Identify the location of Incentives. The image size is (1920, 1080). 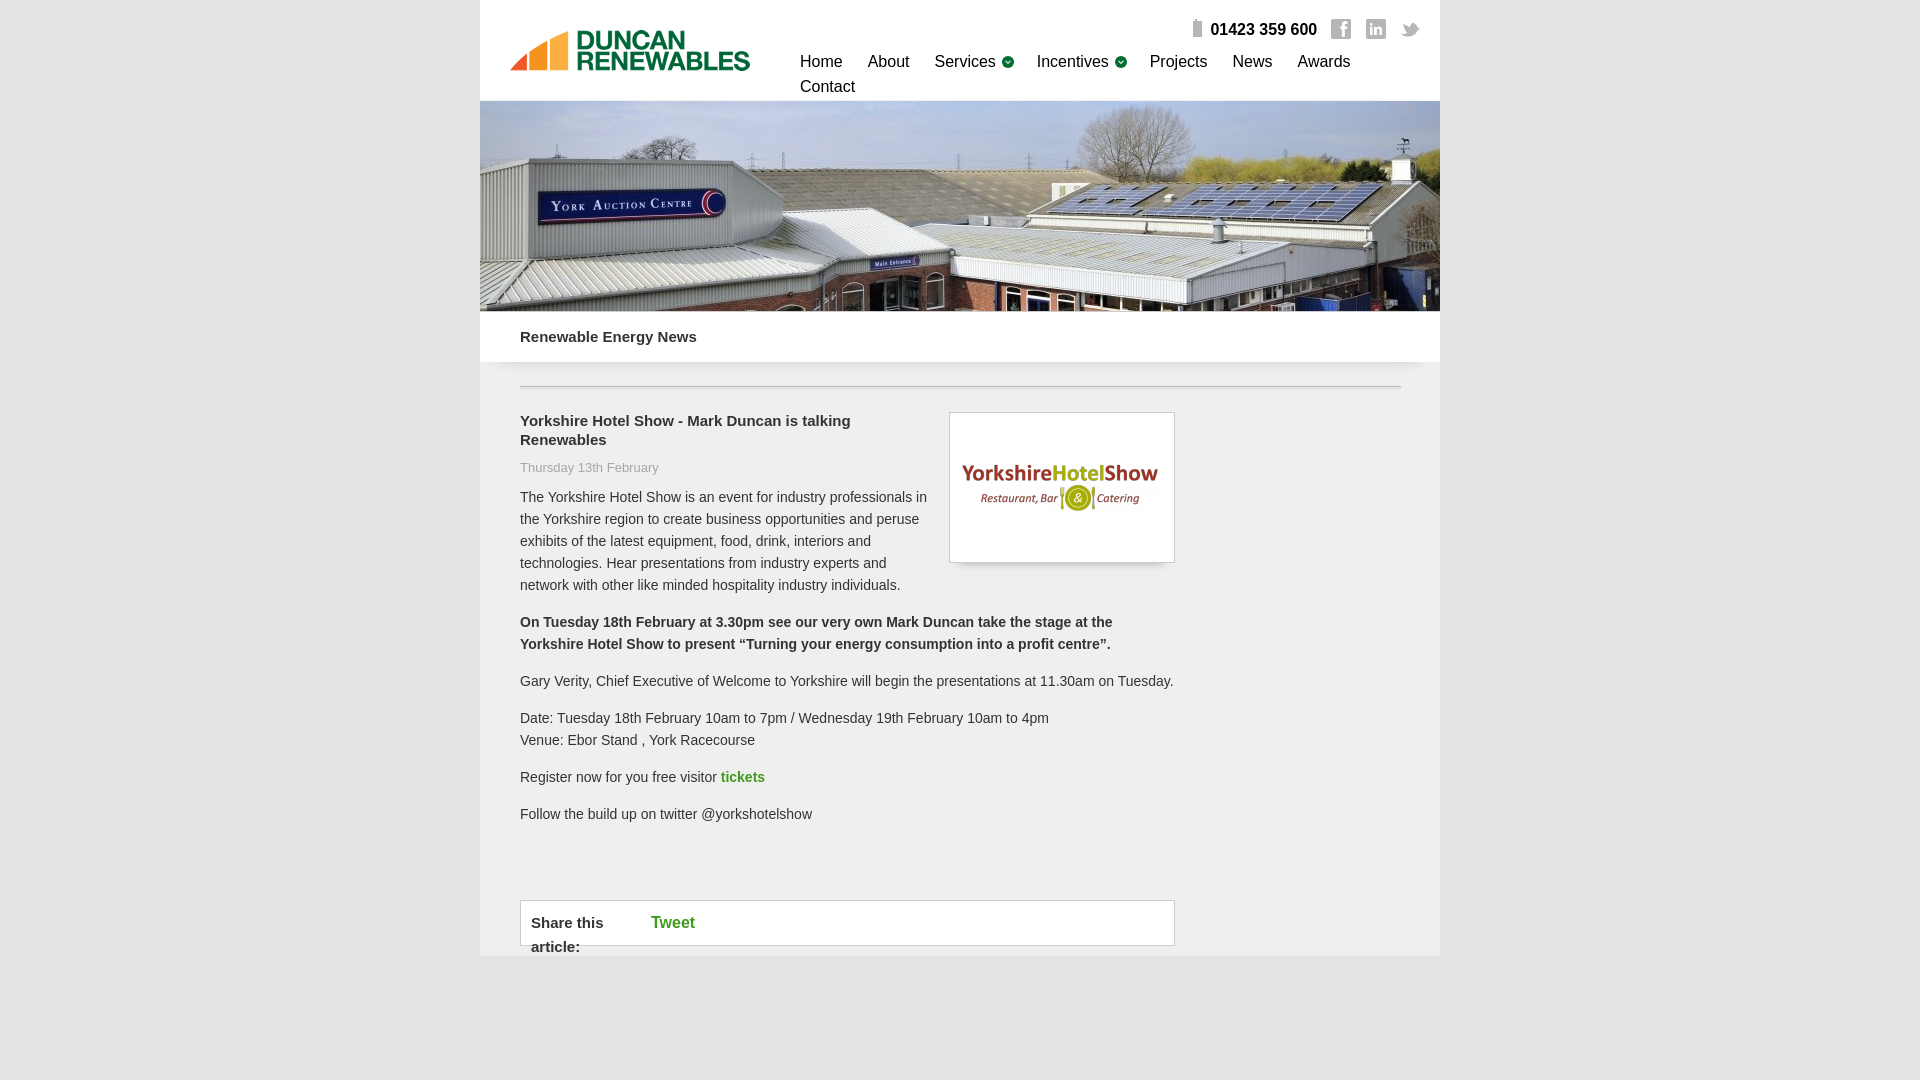
(1072, 61).